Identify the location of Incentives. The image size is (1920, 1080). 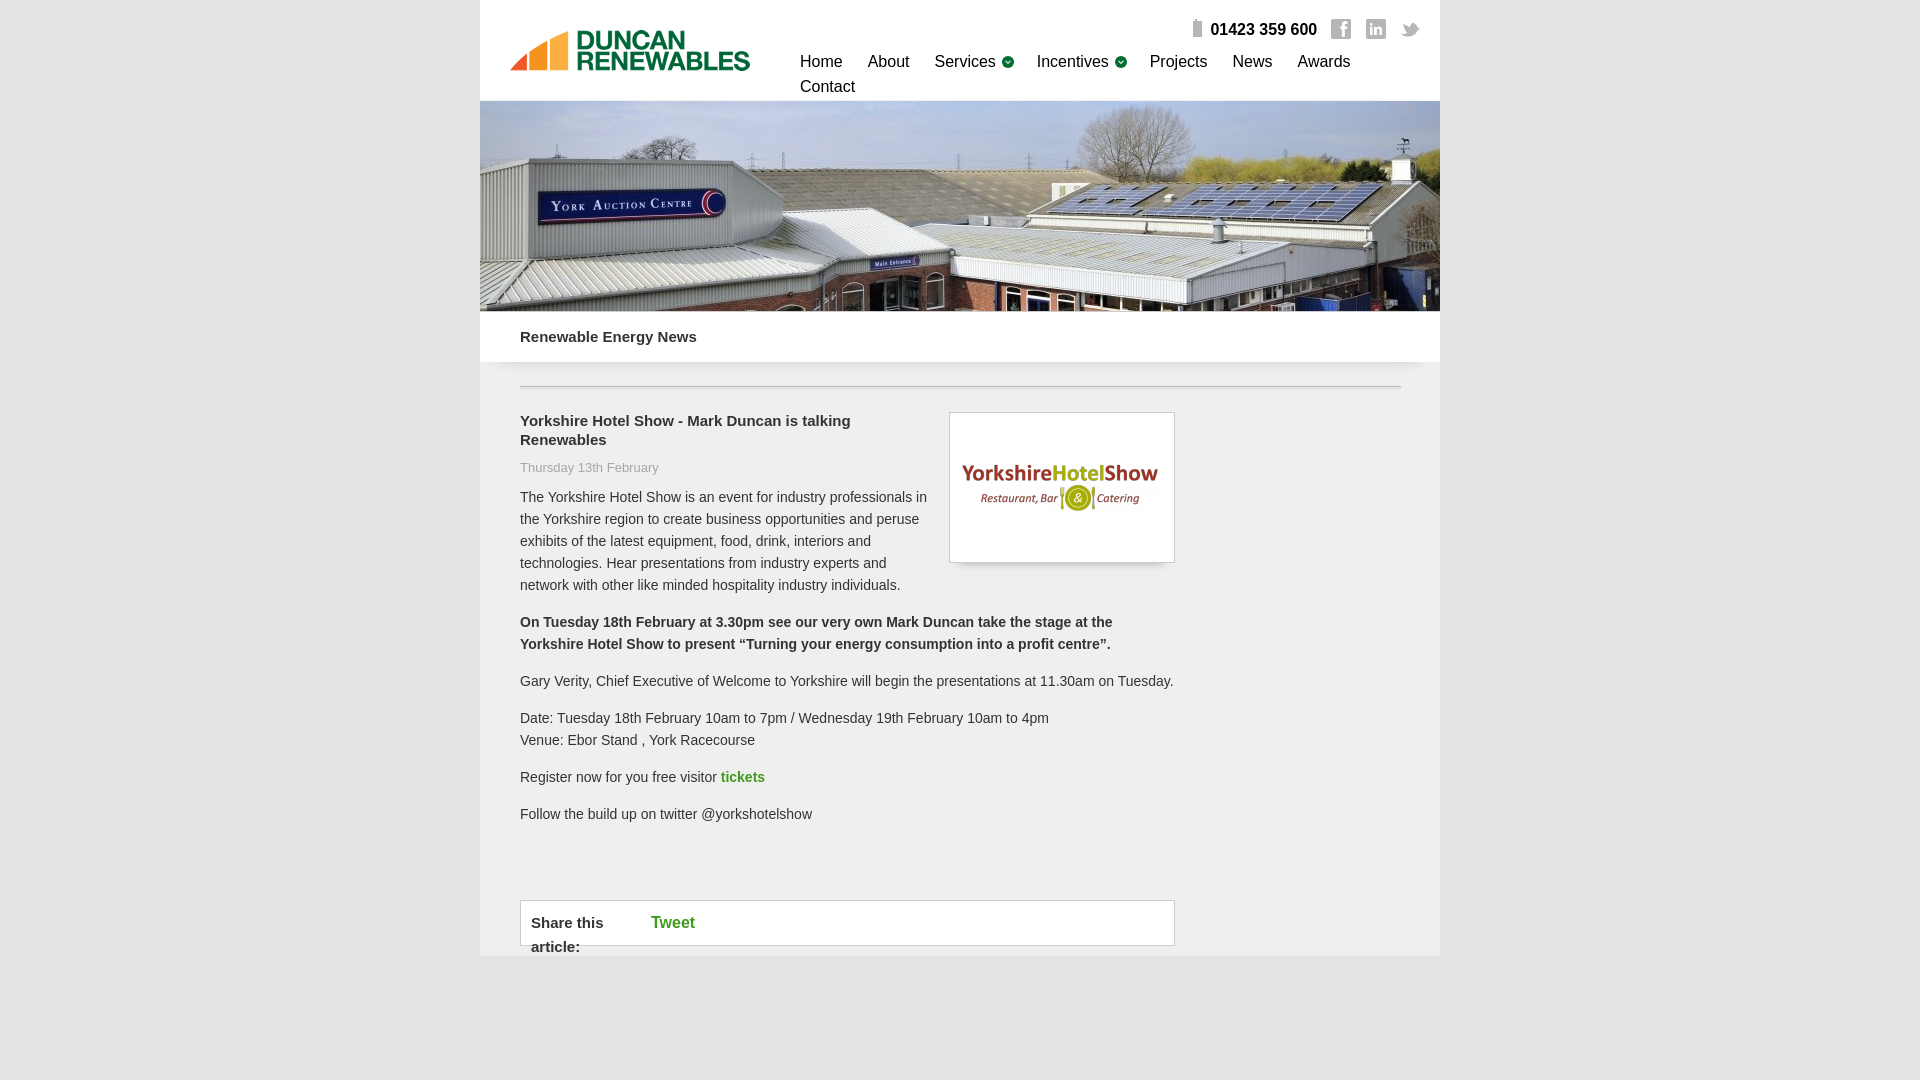
(1072, 61).